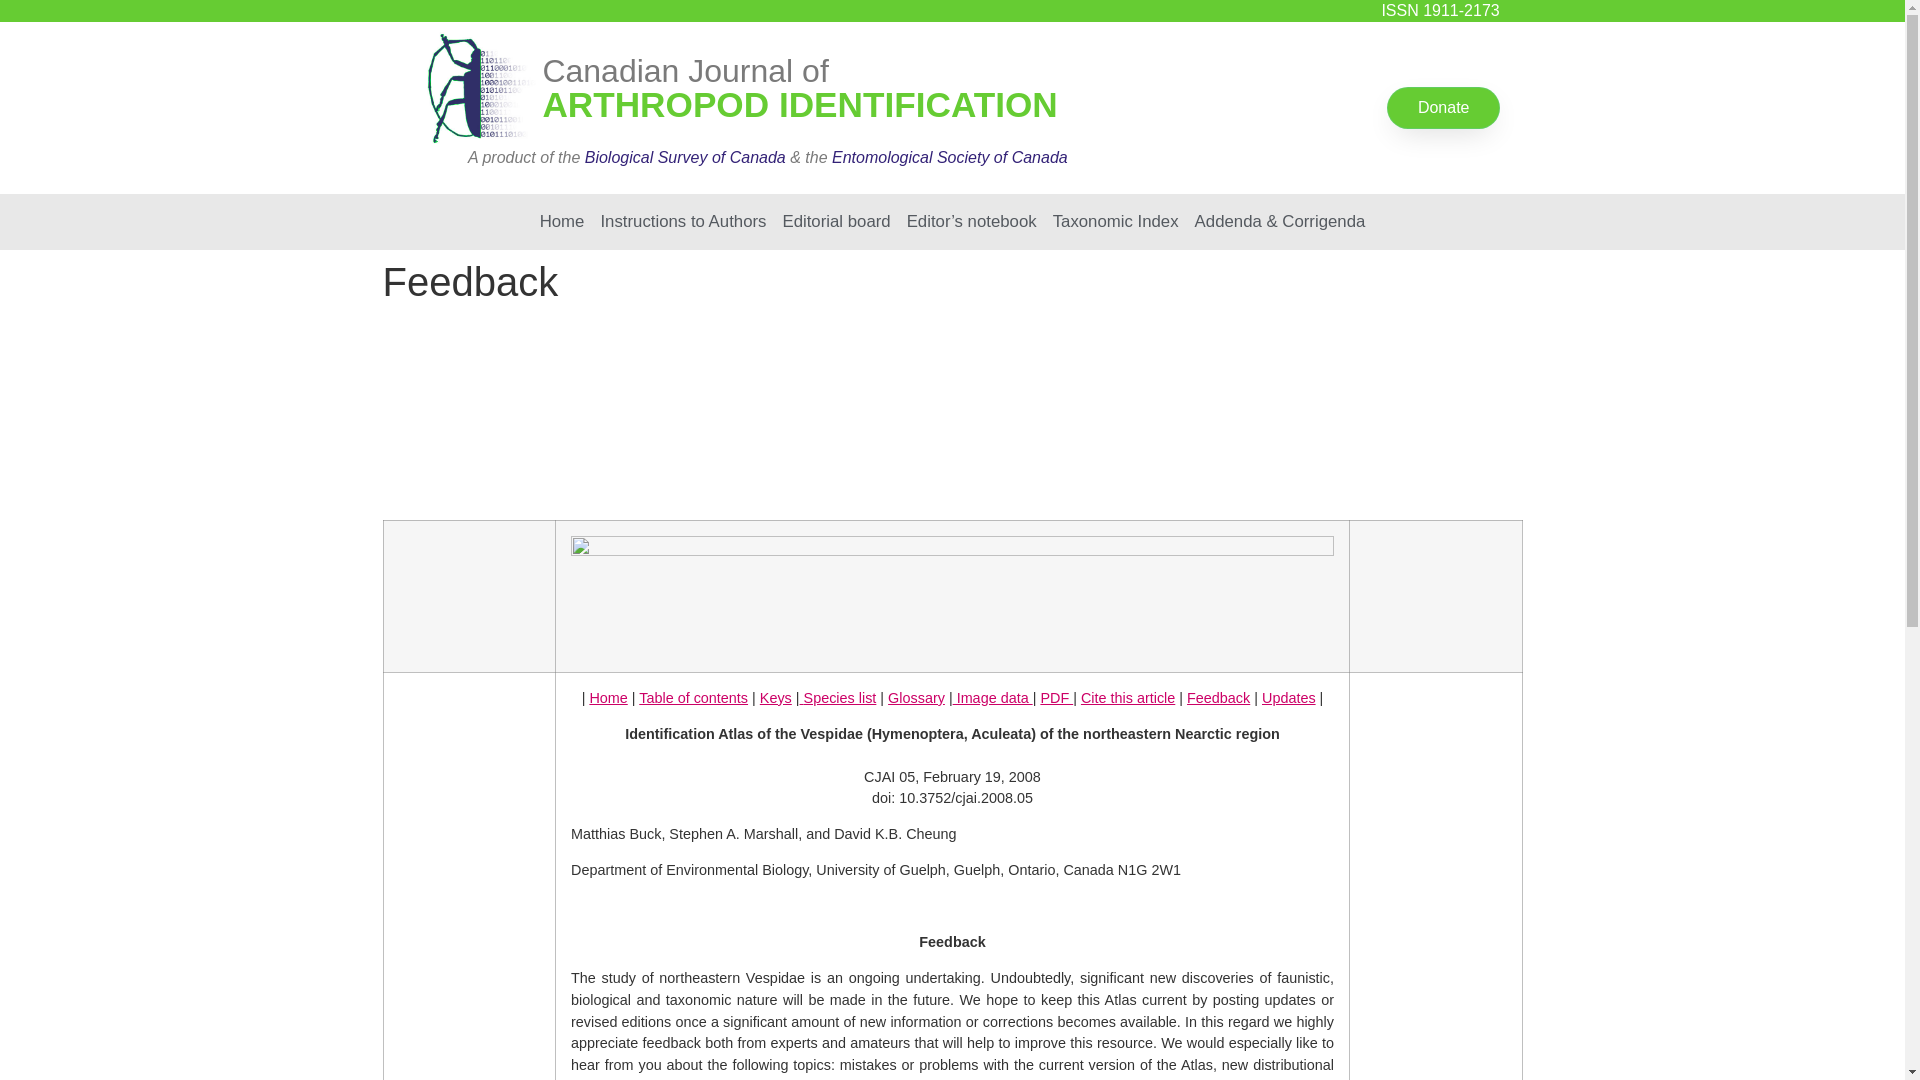  What do you see at coordinates (916, 698) in the screenshot?
I see `Glossary` at bounding box center [916, 698].